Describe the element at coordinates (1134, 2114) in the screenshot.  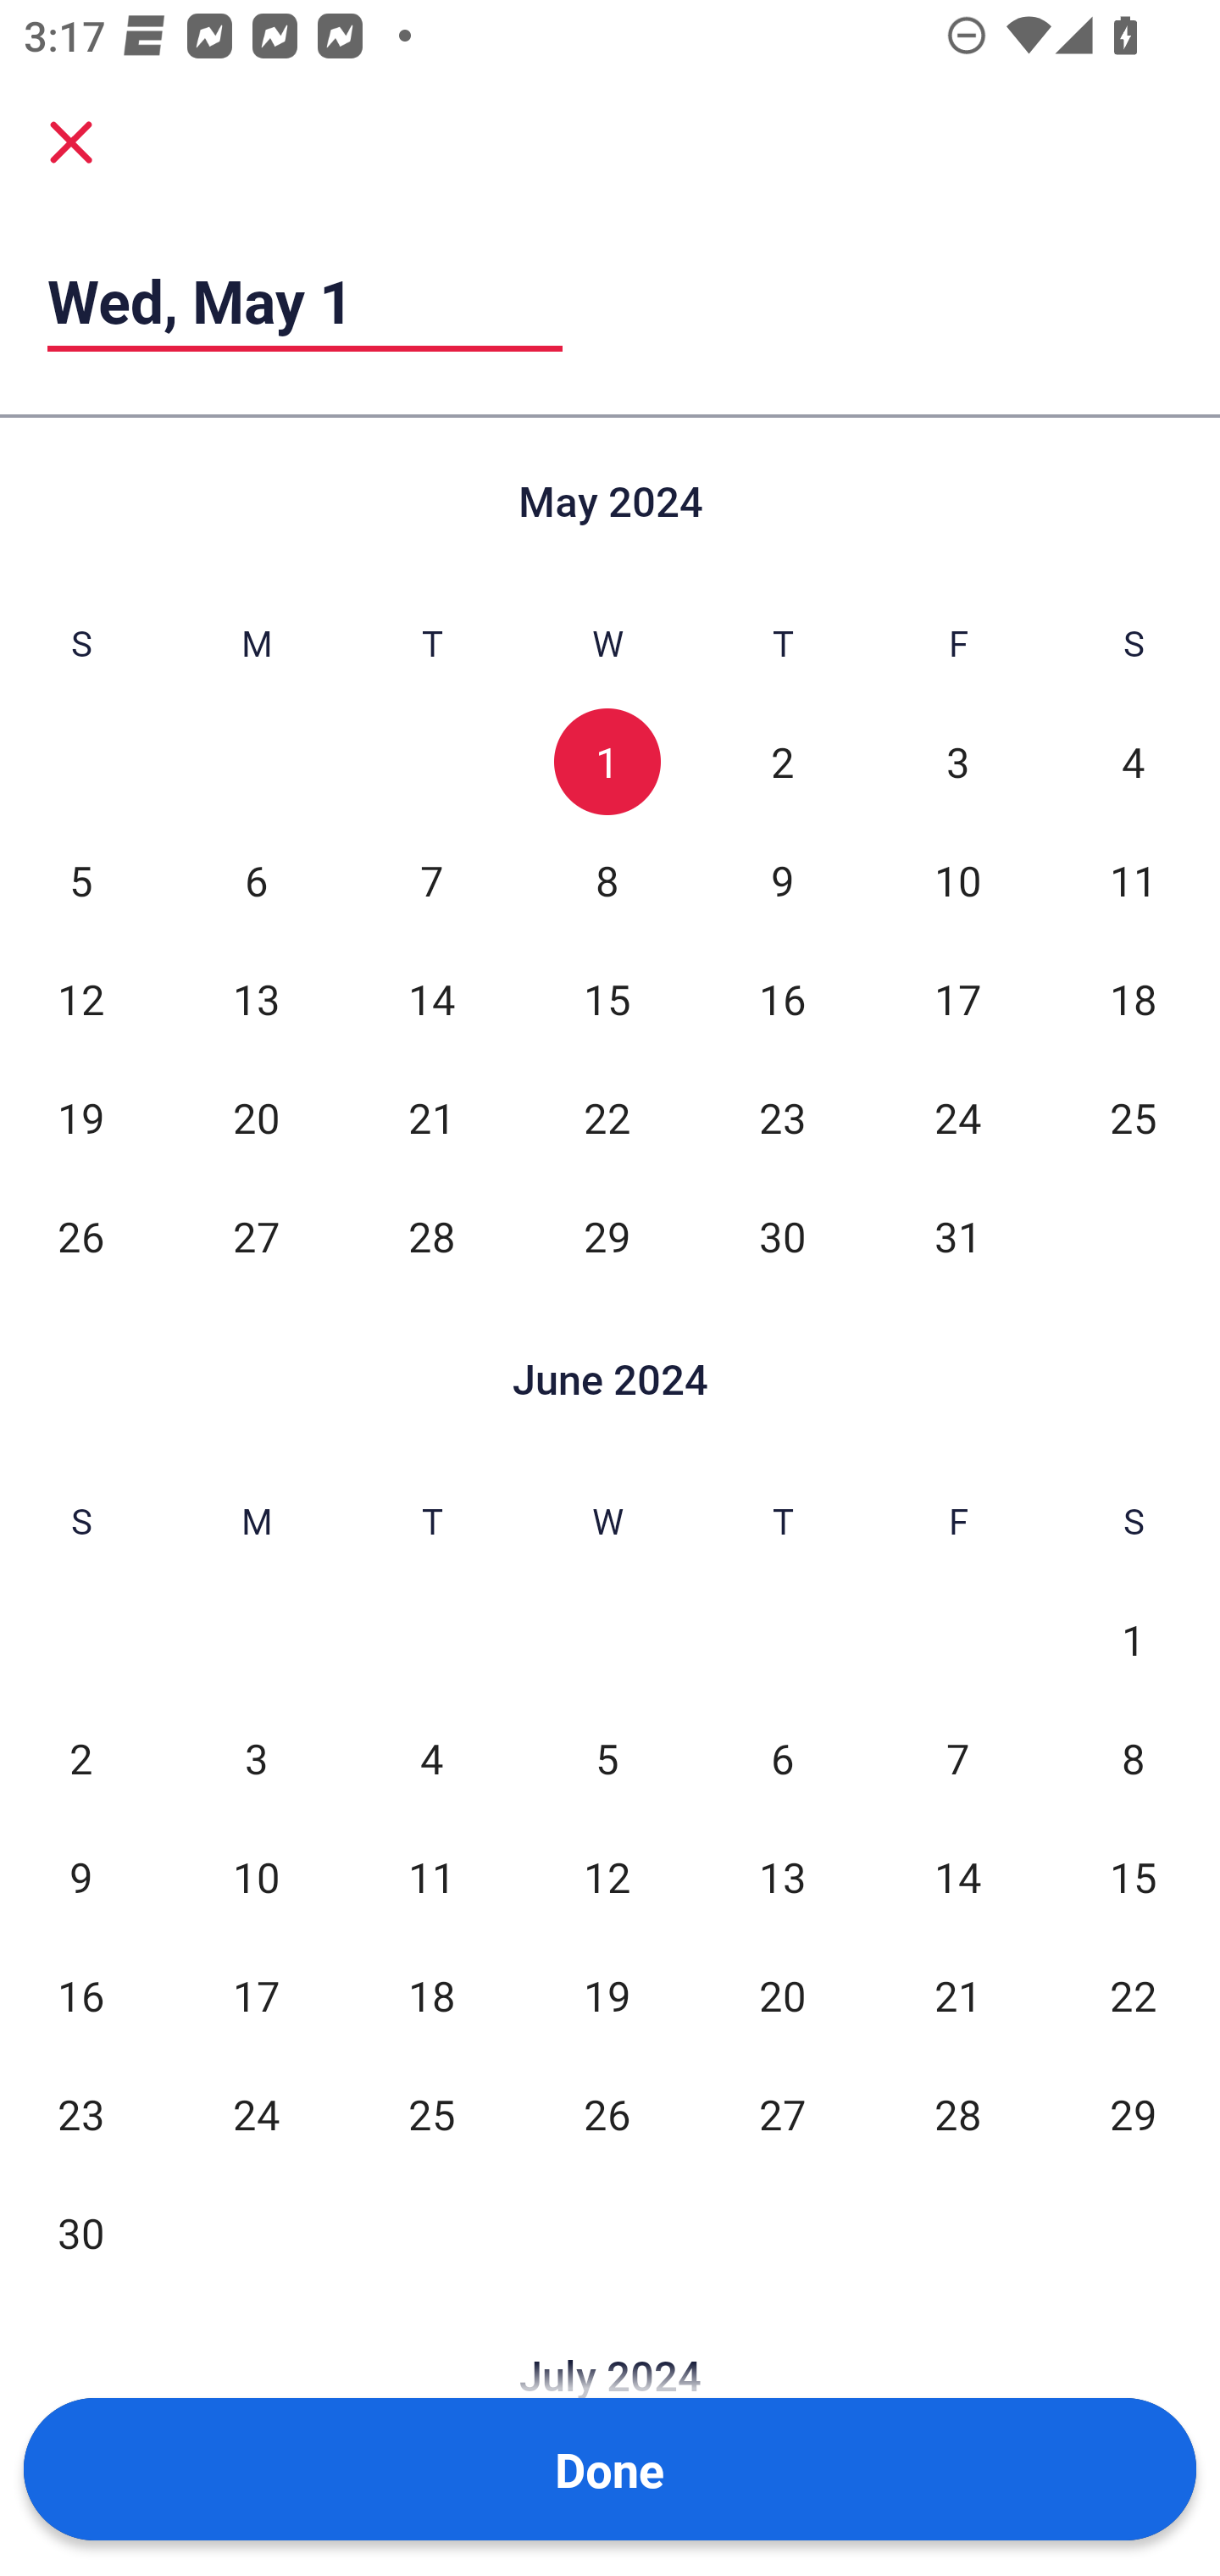
I see `29 Sat, Jun 29, Not Selected` at that location.